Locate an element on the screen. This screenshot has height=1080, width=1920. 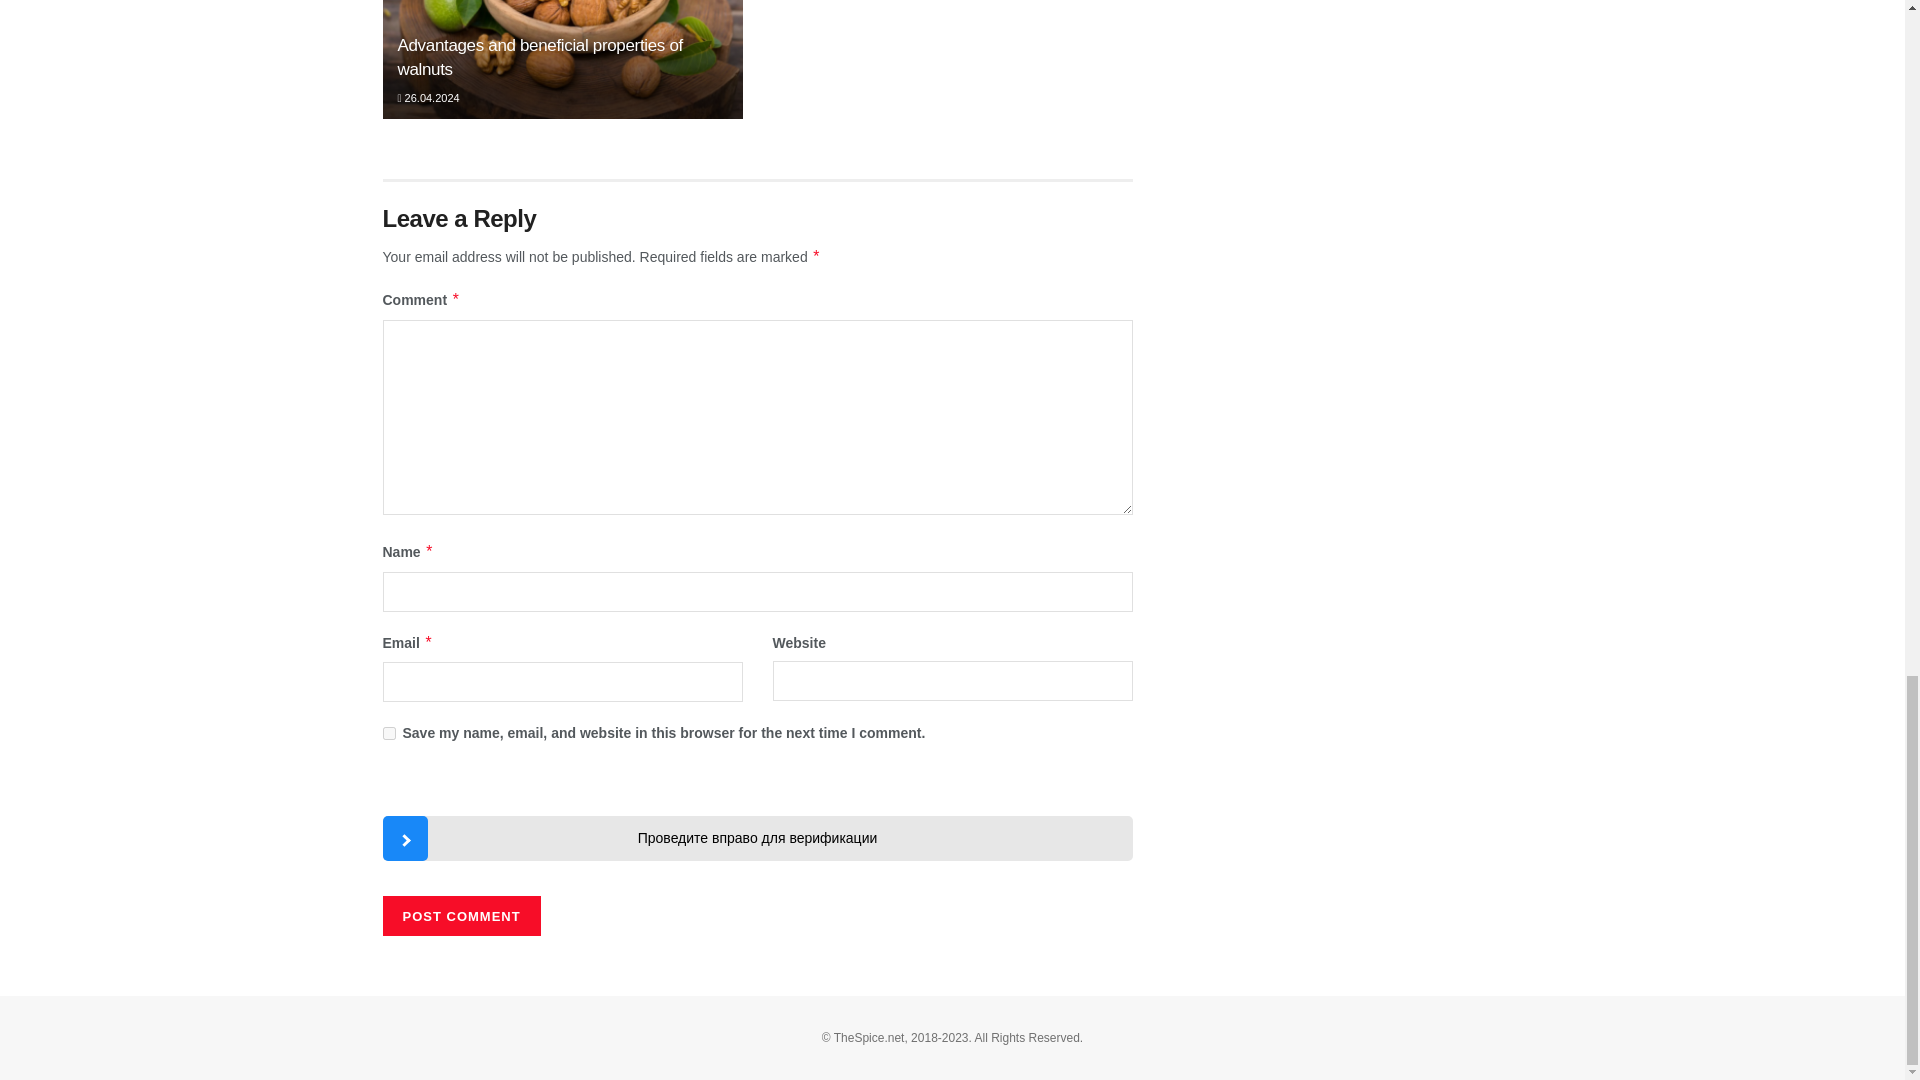
yes is located at coordinates (388, 732).